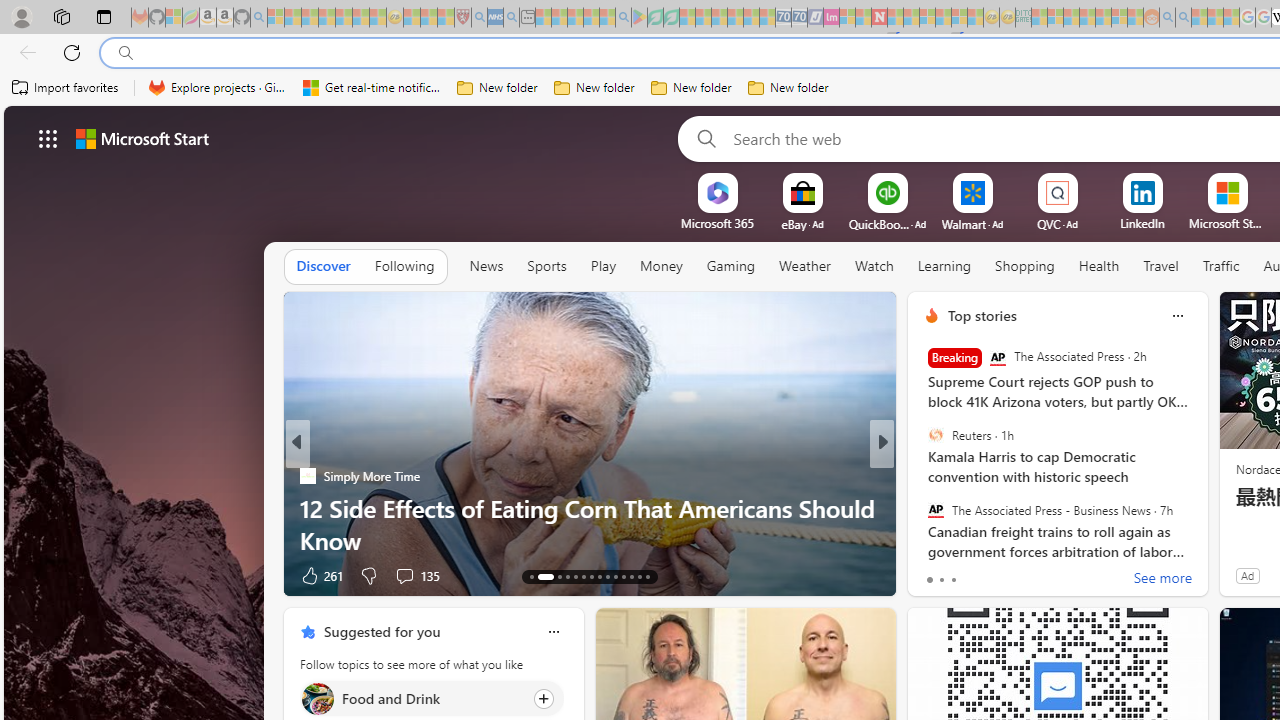 This screenshot has height=720, width=1280. What do you see at coordinates (936, 574) in the screenshot?
I see `186 Like` at bounding box center [936, 574].